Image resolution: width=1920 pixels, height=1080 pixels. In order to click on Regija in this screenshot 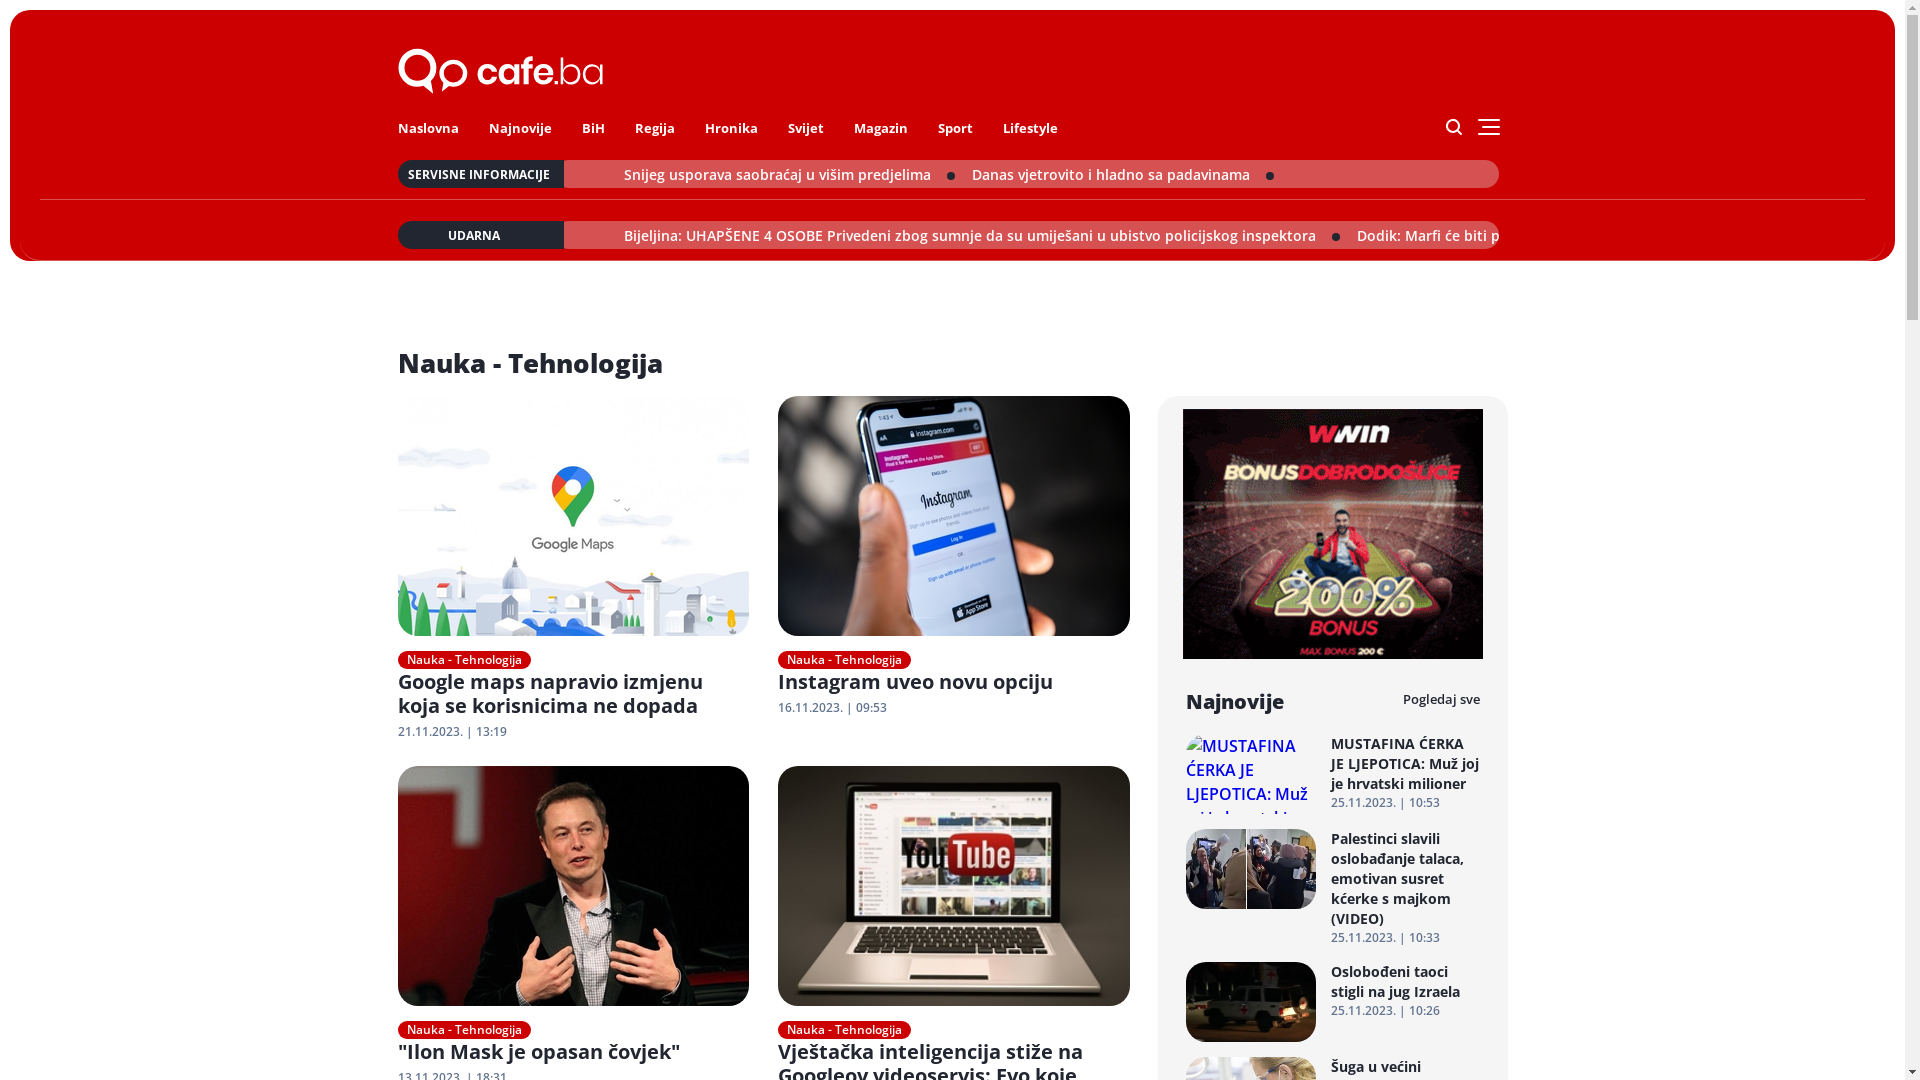, I will do `click(654, 128)`.